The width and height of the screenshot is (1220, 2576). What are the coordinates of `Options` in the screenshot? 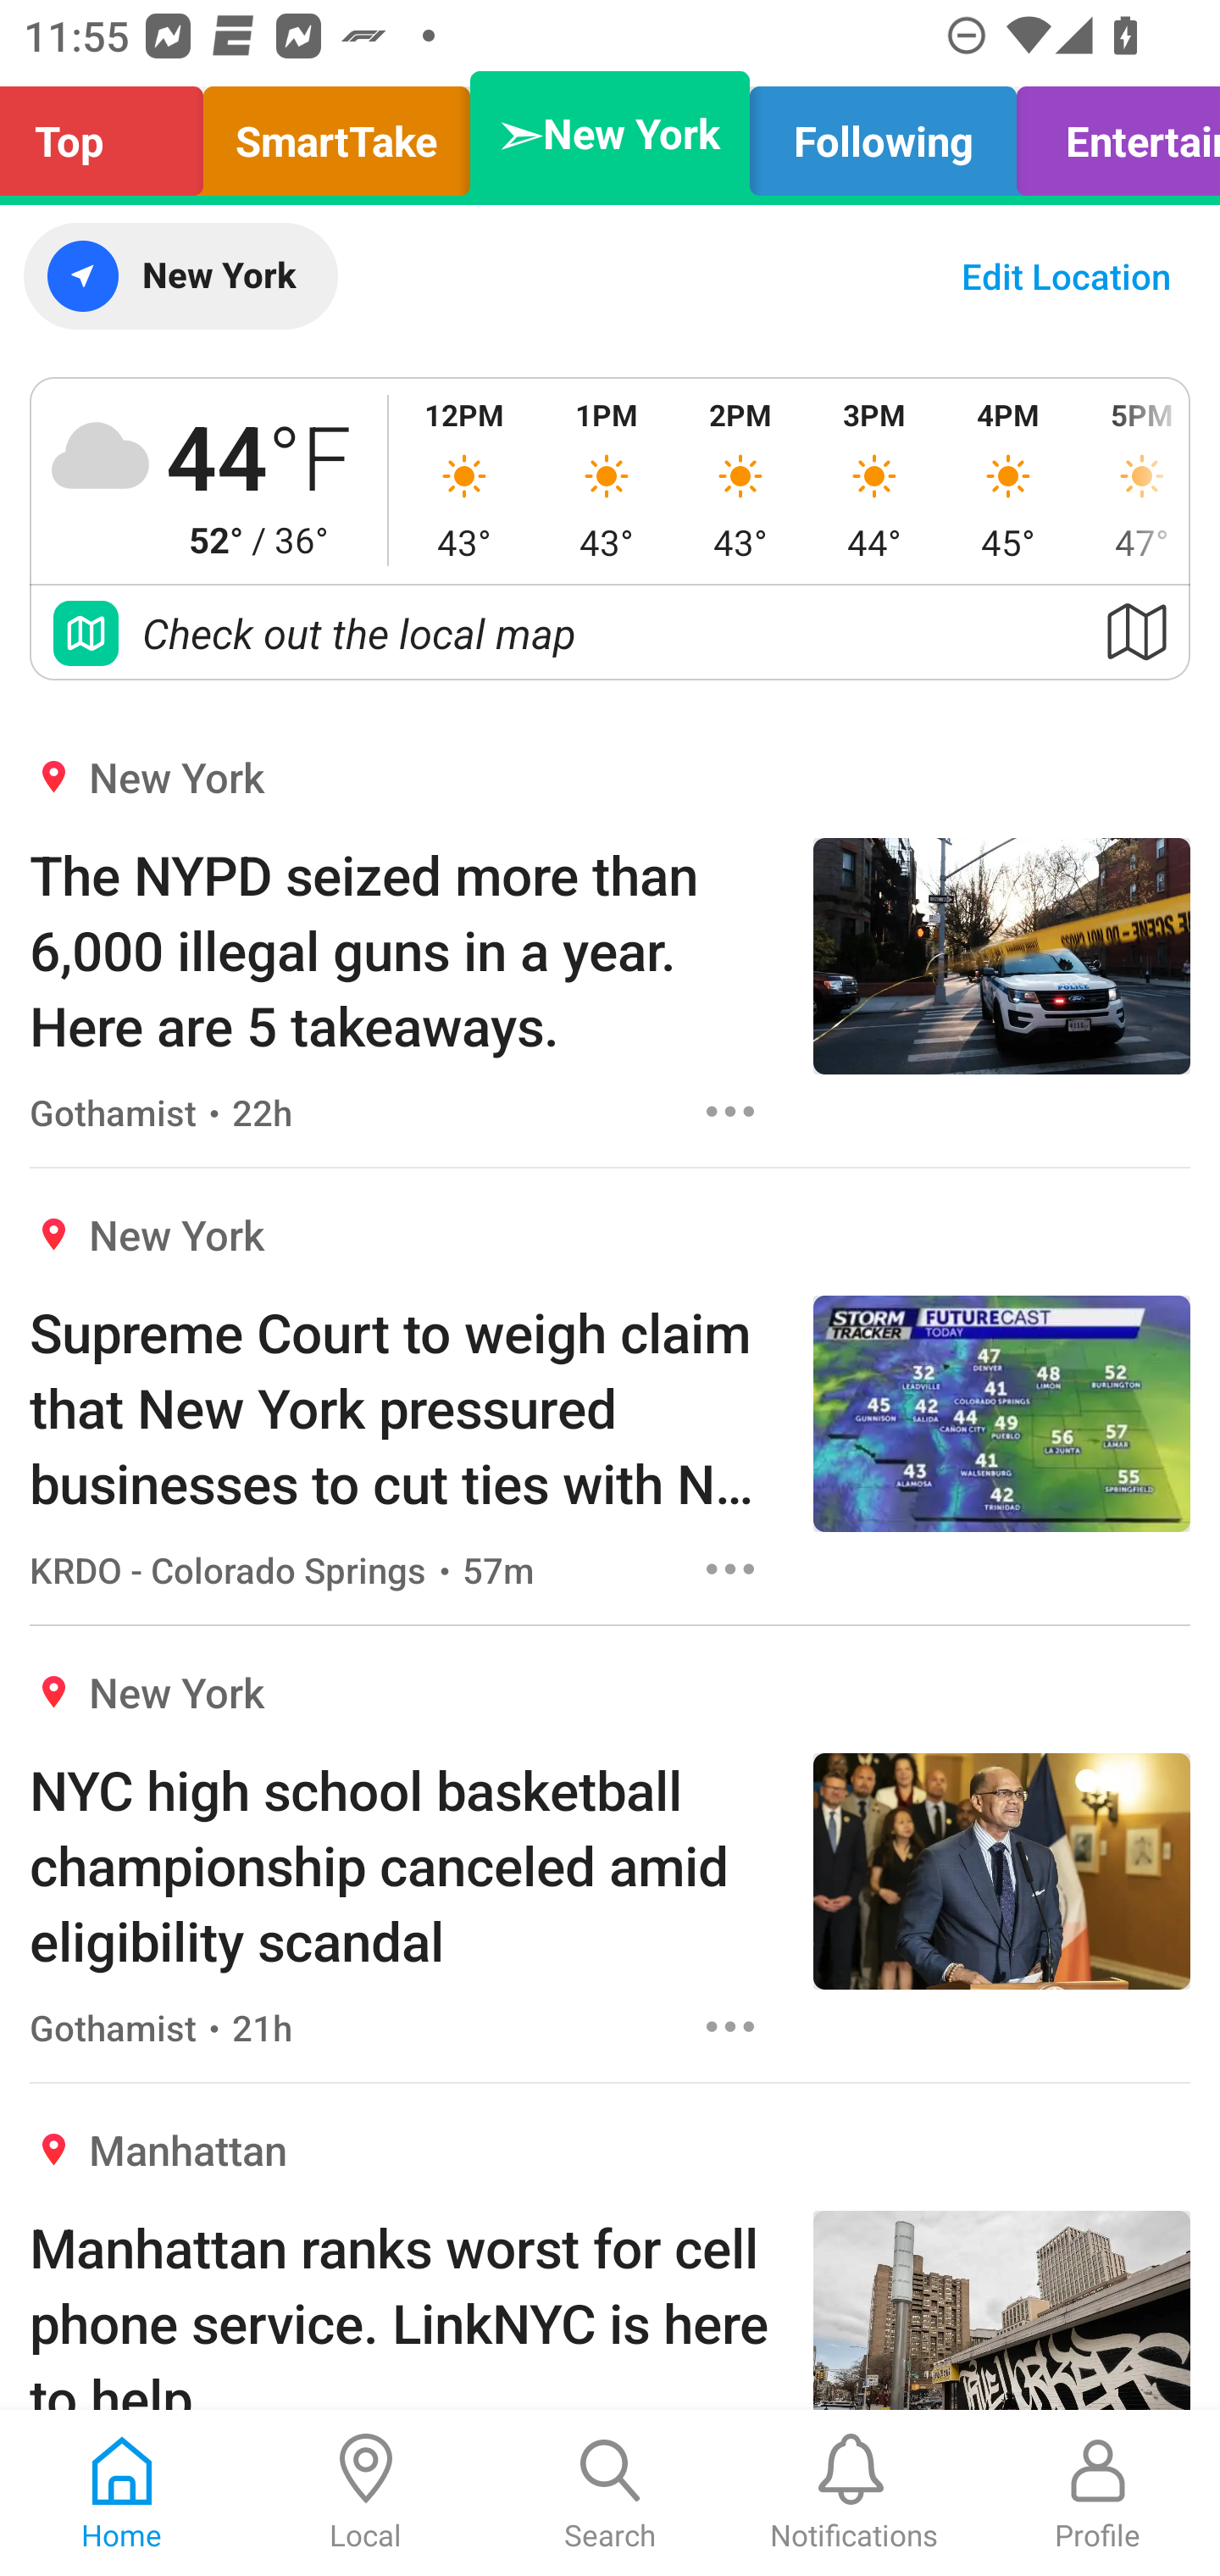 It's located at (730, 1568).